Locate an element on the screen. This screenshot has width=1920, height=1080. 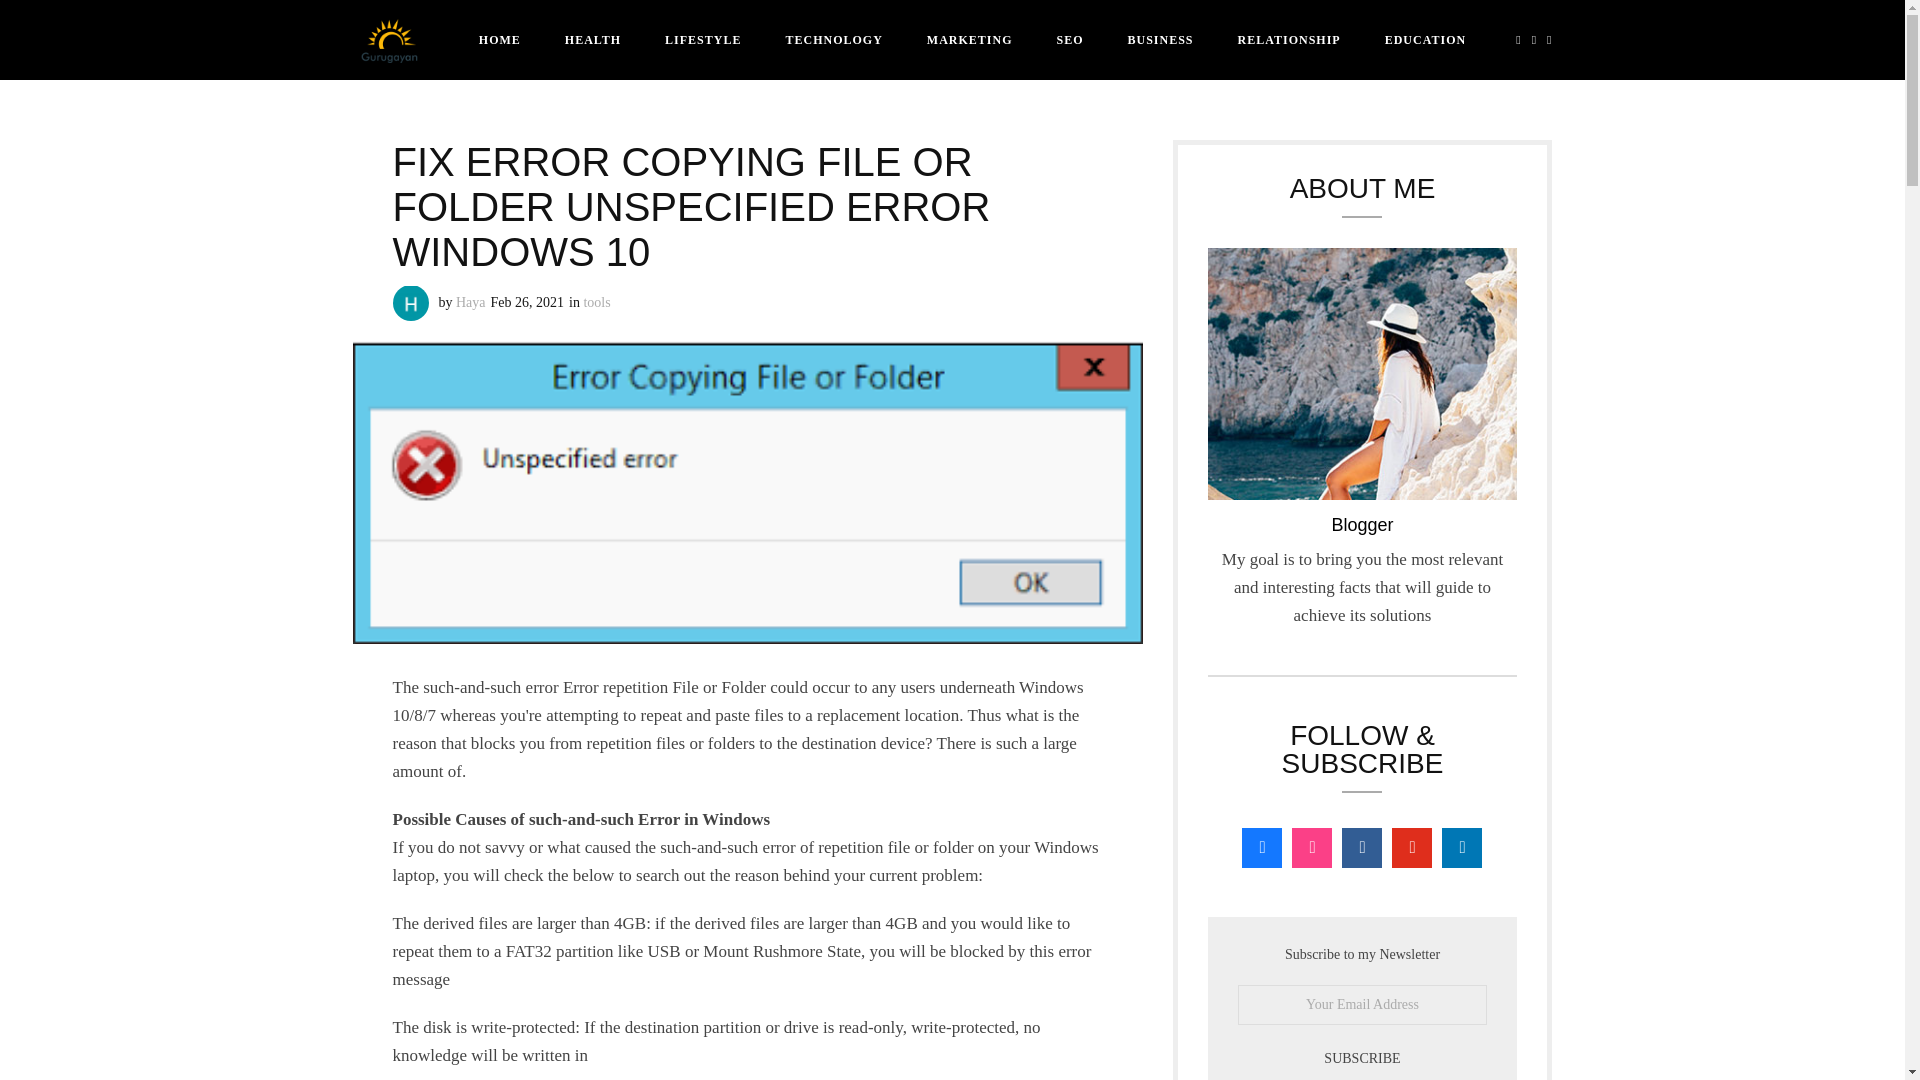
tools is located at coordinates (596, 302).